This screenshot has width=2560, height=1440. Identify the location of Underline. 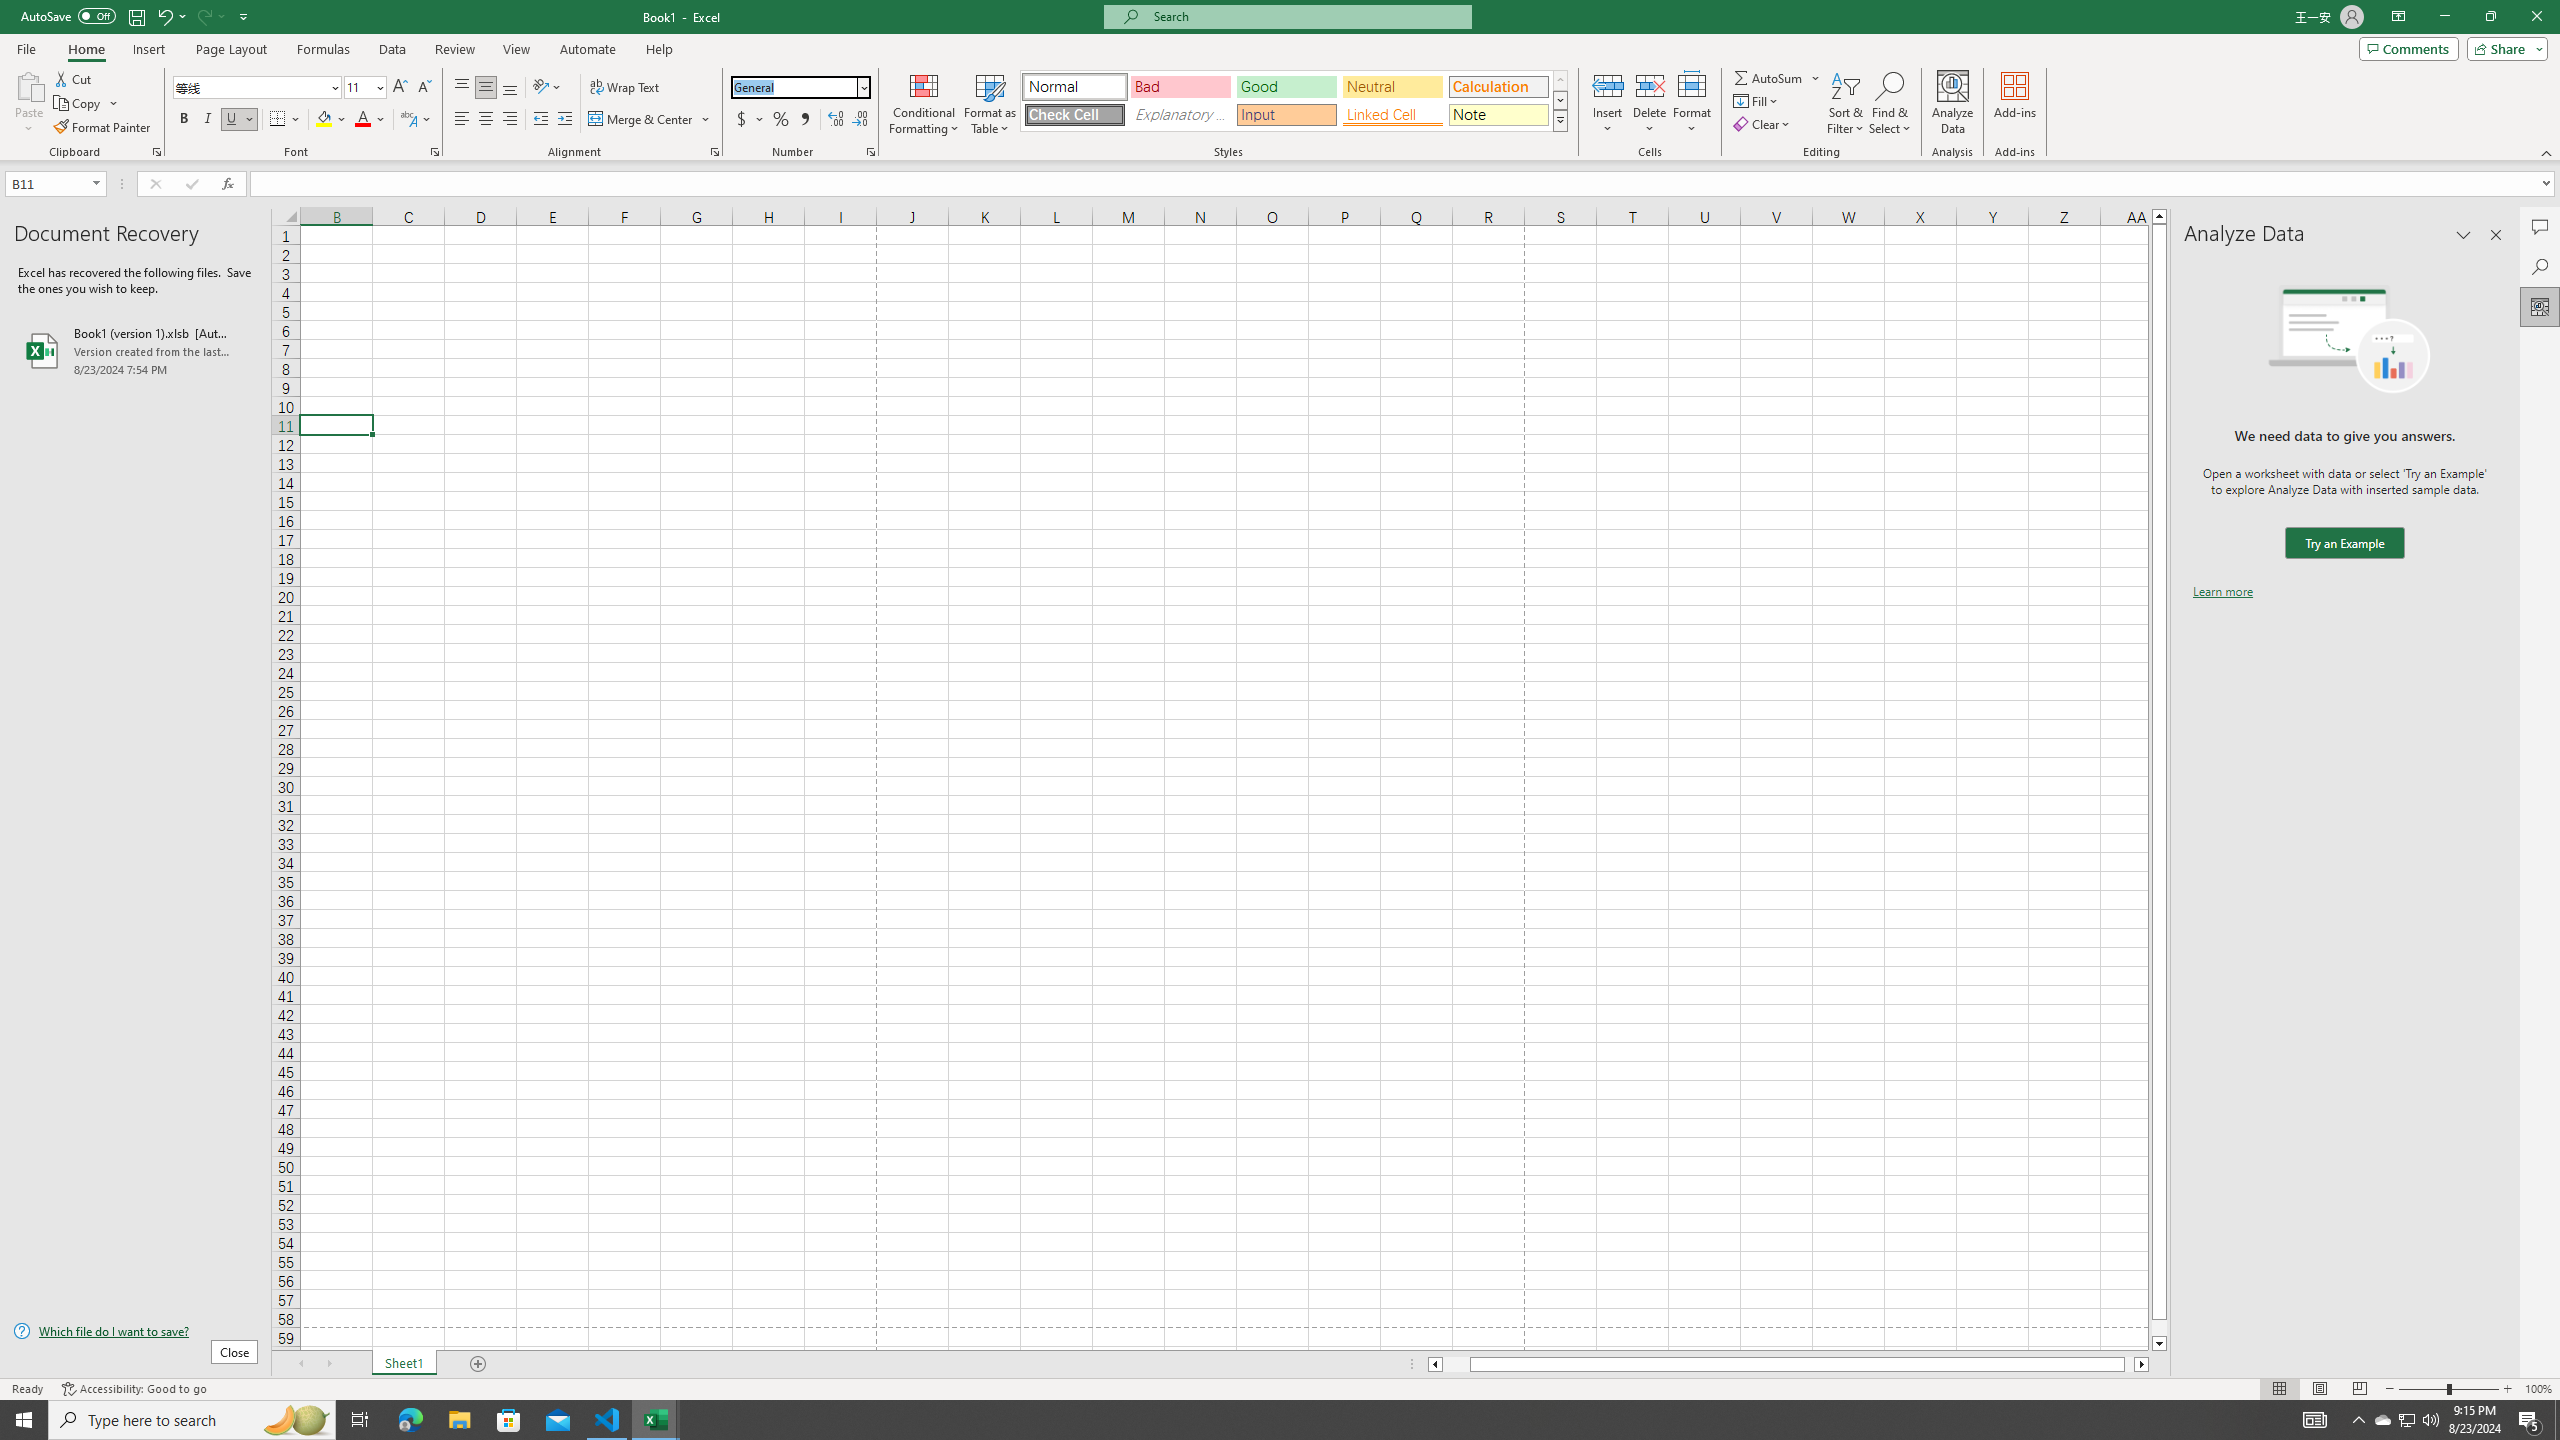
(239, 120).